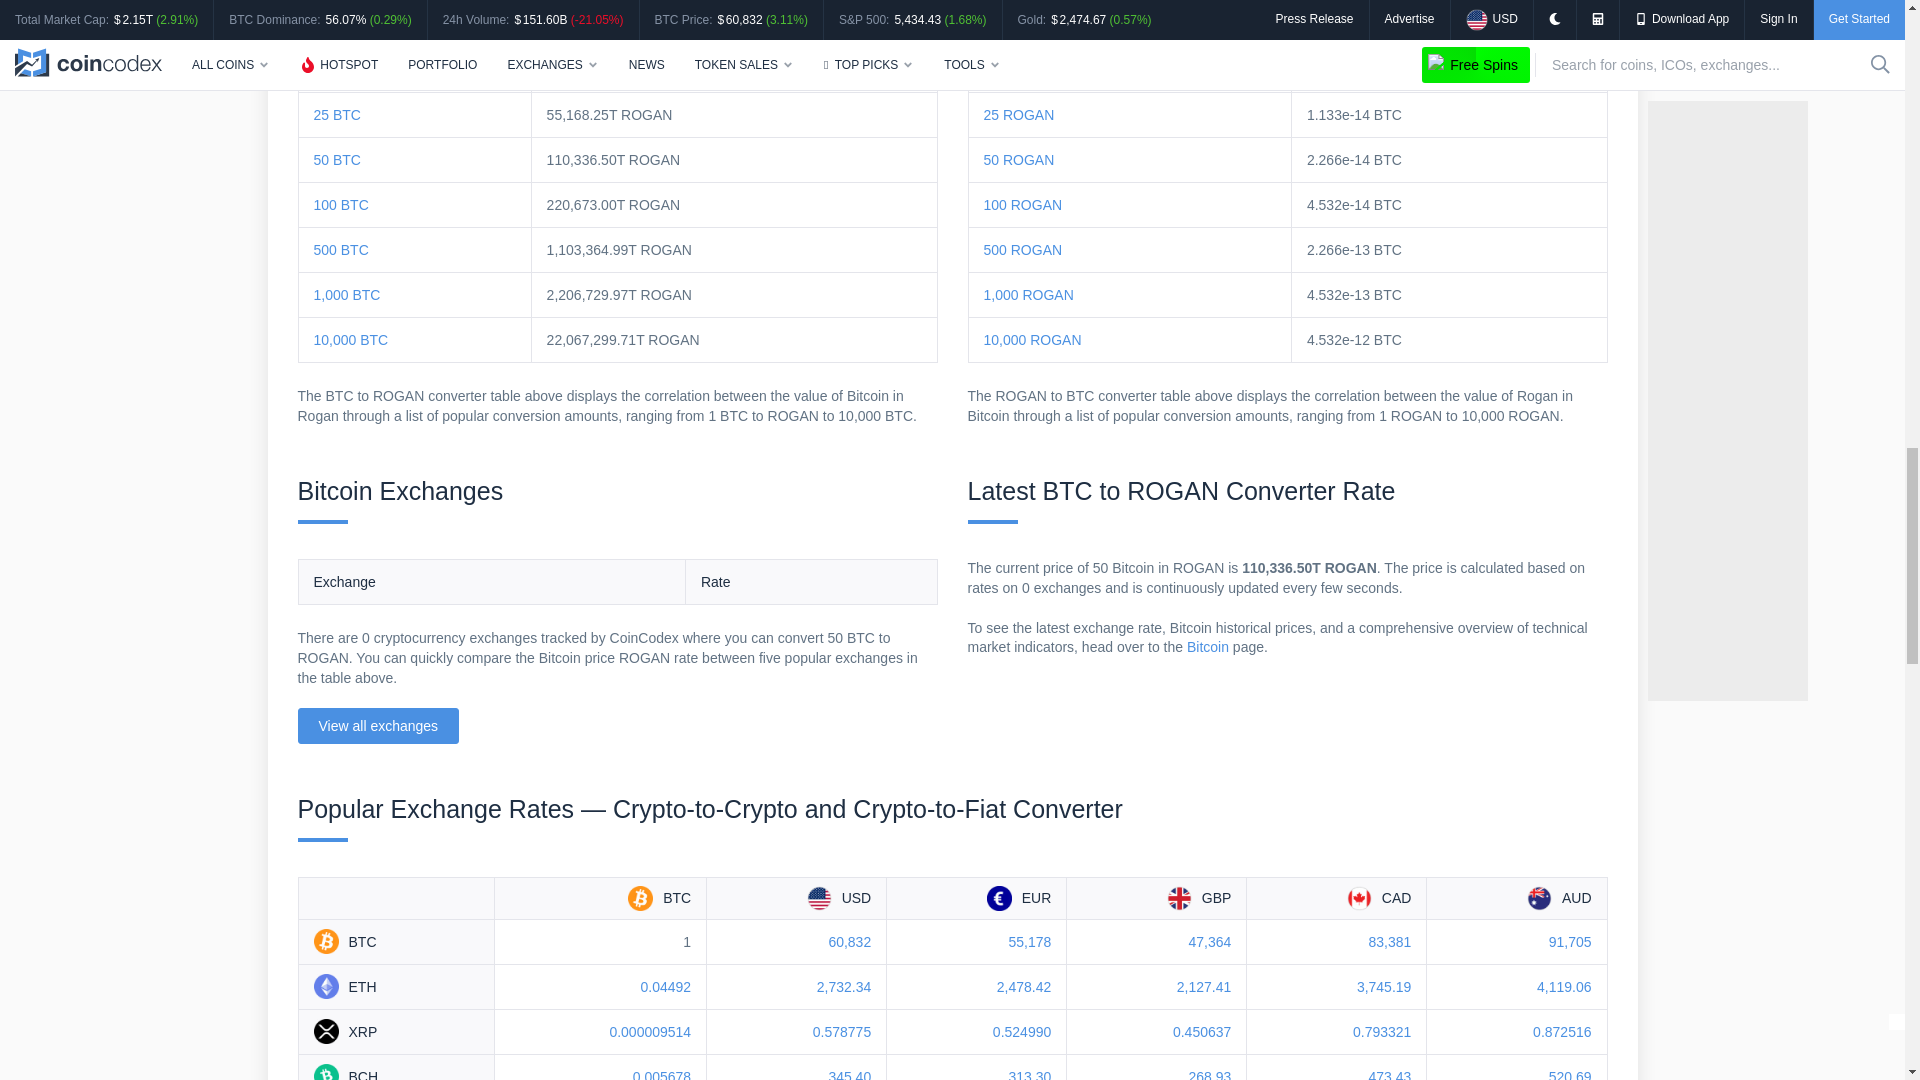 The height and width of the screenshot is (1080, 1920). I want to click on 25 BTC, so click(337, 114).